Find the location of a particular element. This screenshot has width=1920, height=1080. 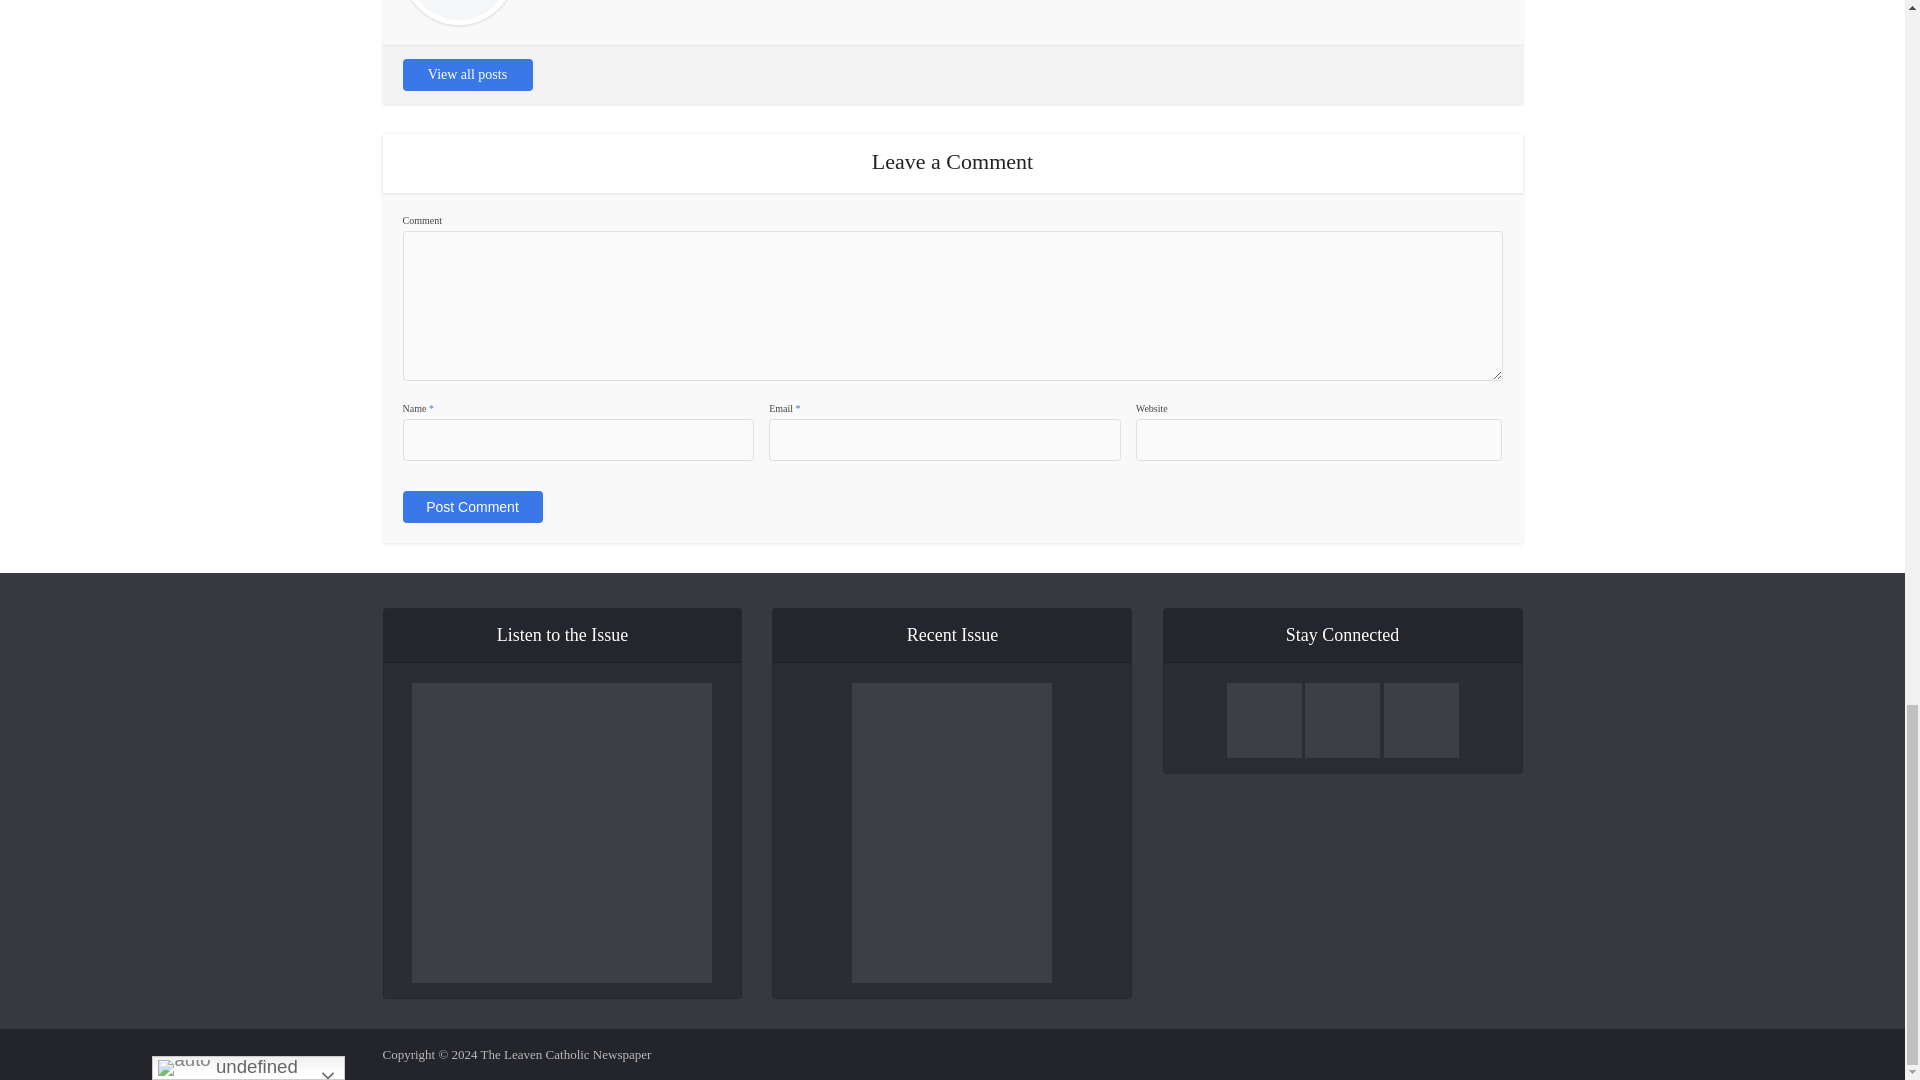

Post Comment is located at coordinates (471, 506).